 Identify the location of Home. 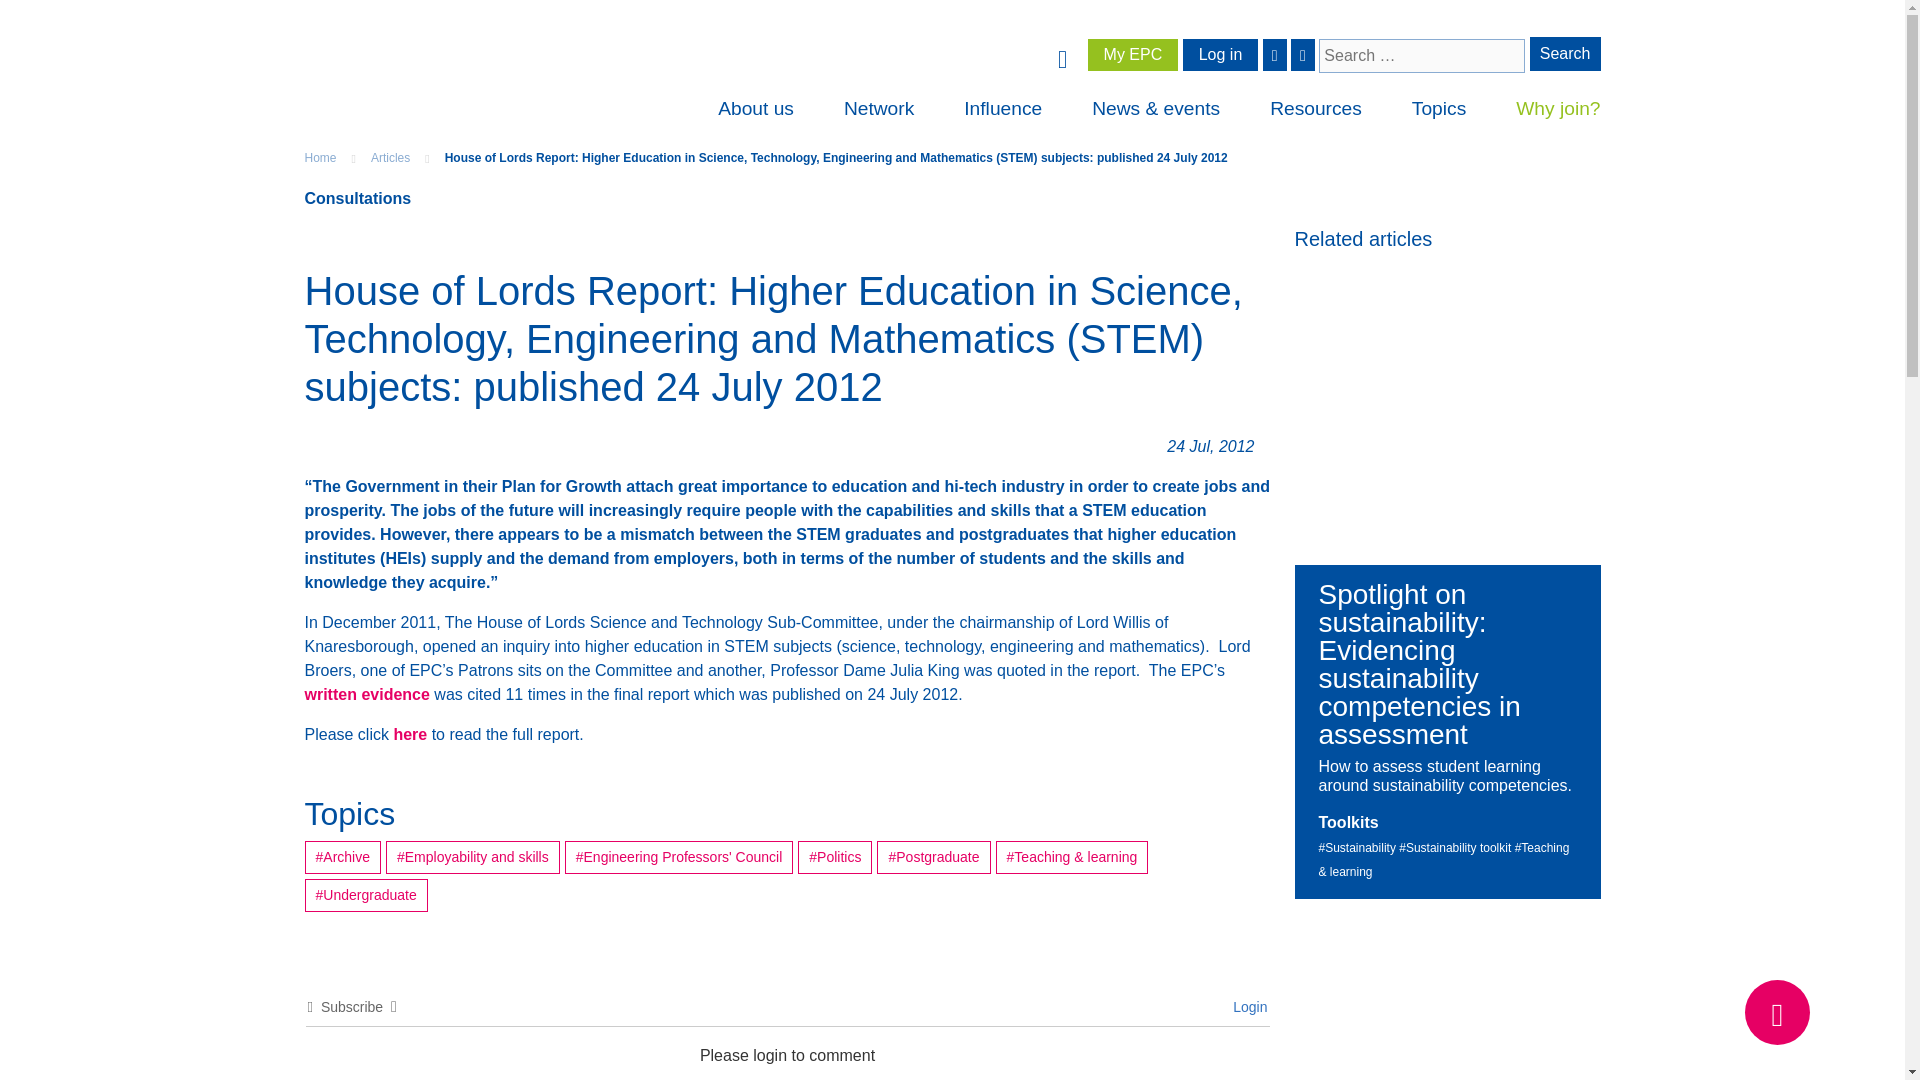
(320, 158).